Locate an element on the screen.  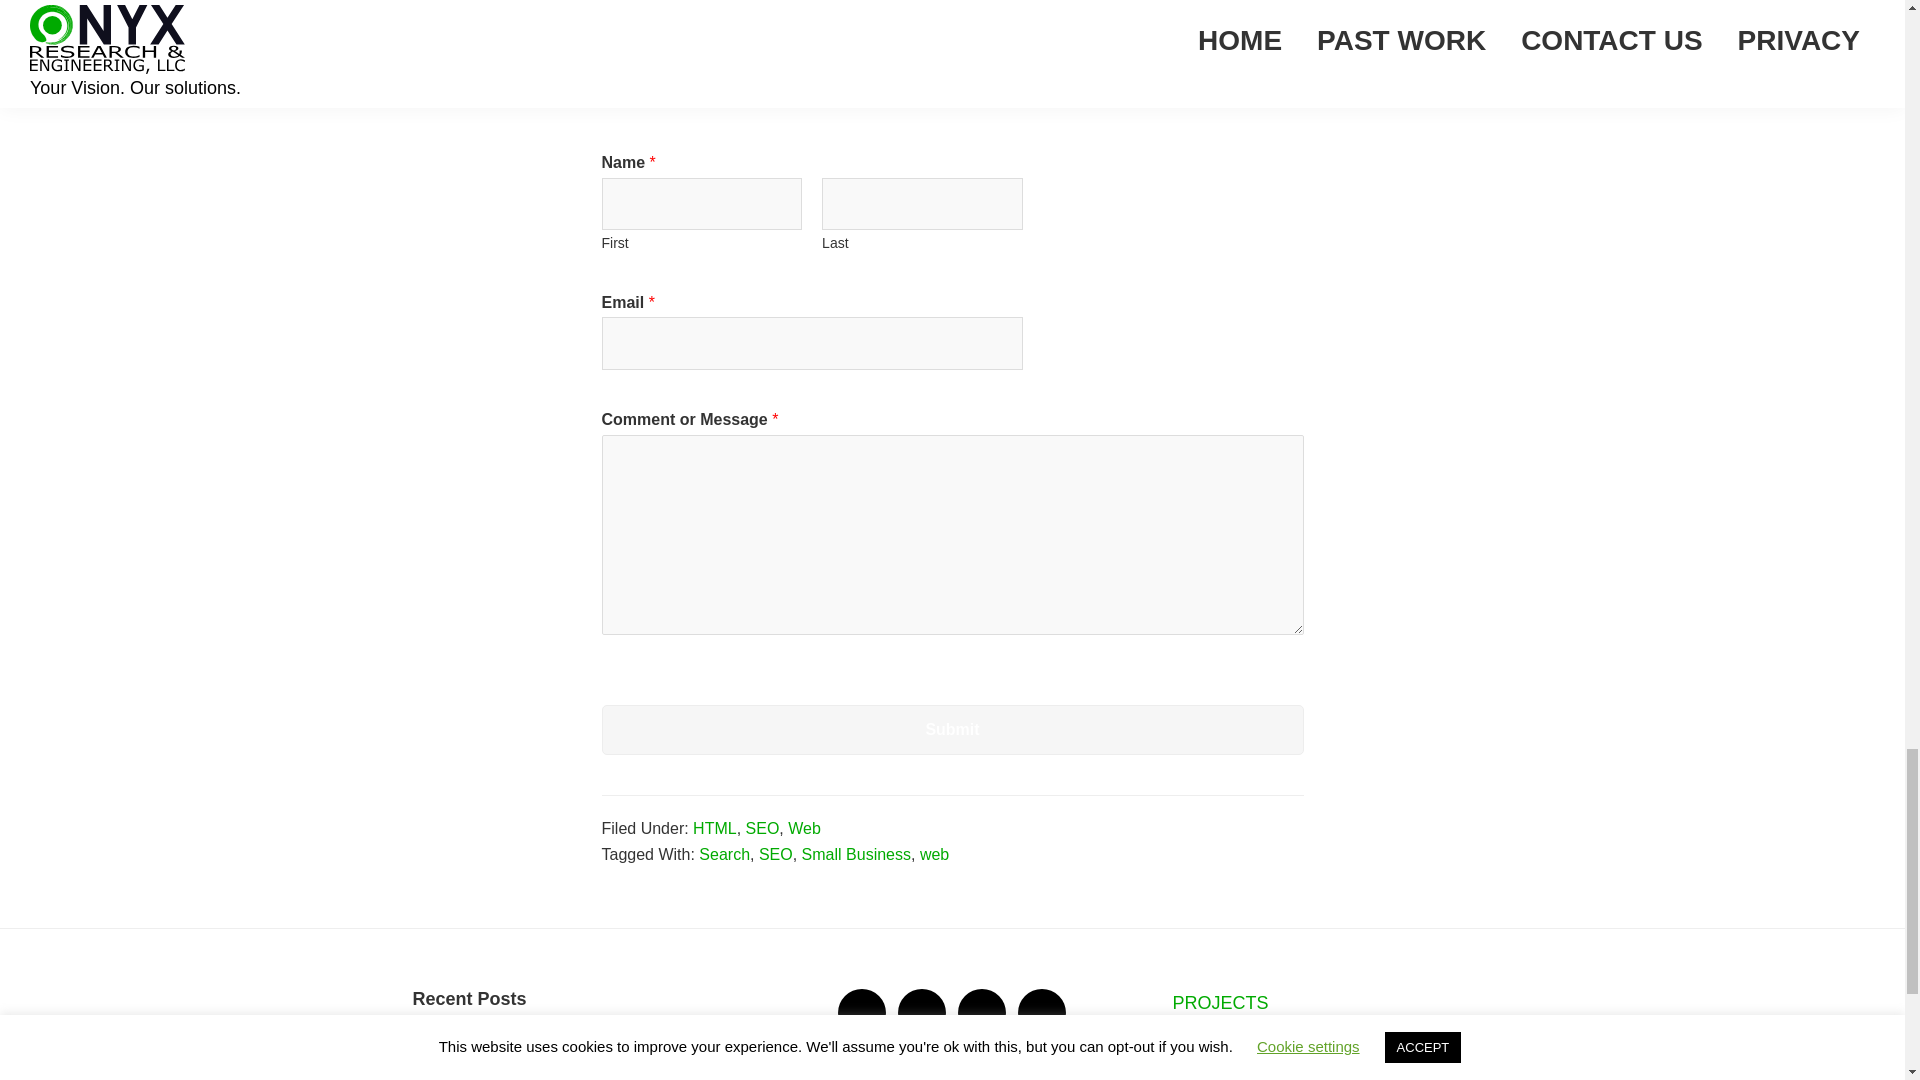
SEO is located at coordinates (775, 854).